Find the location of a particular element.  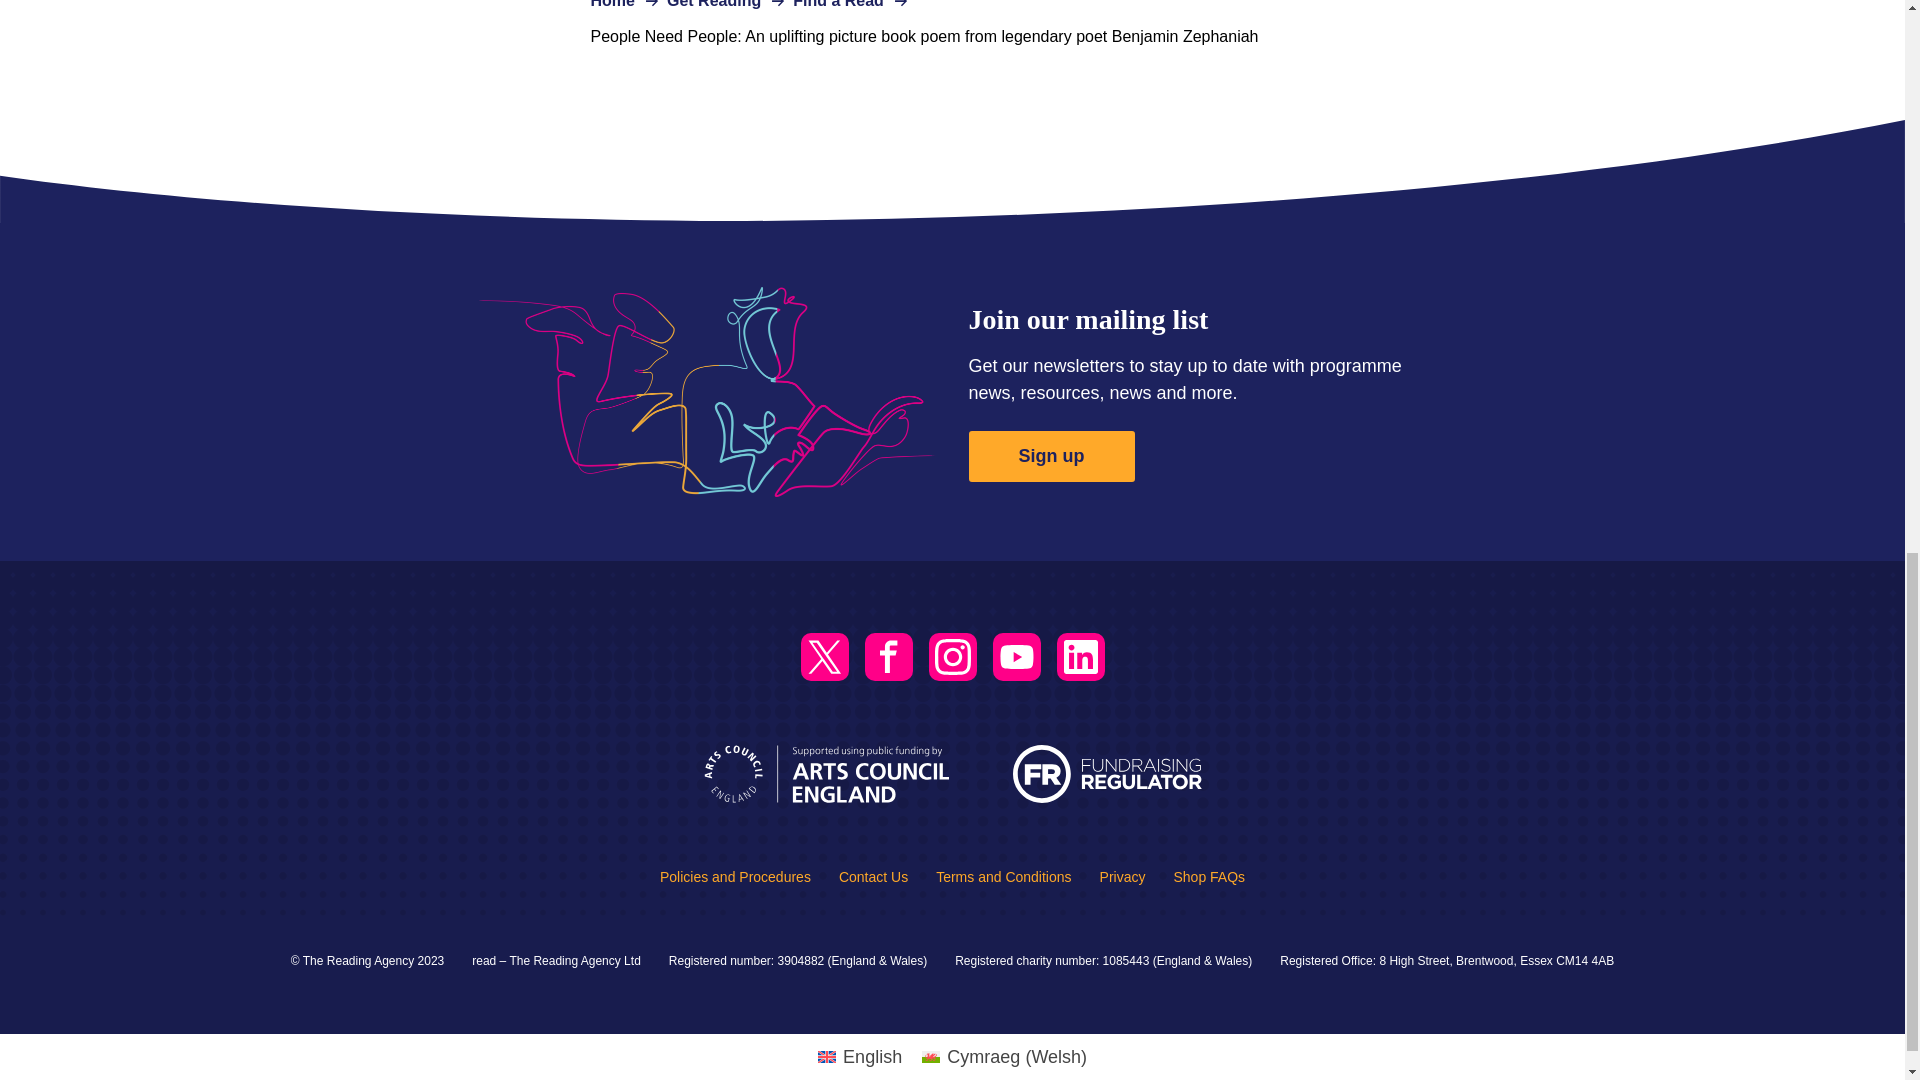

Get Reading is located at coordinates (713, 4).